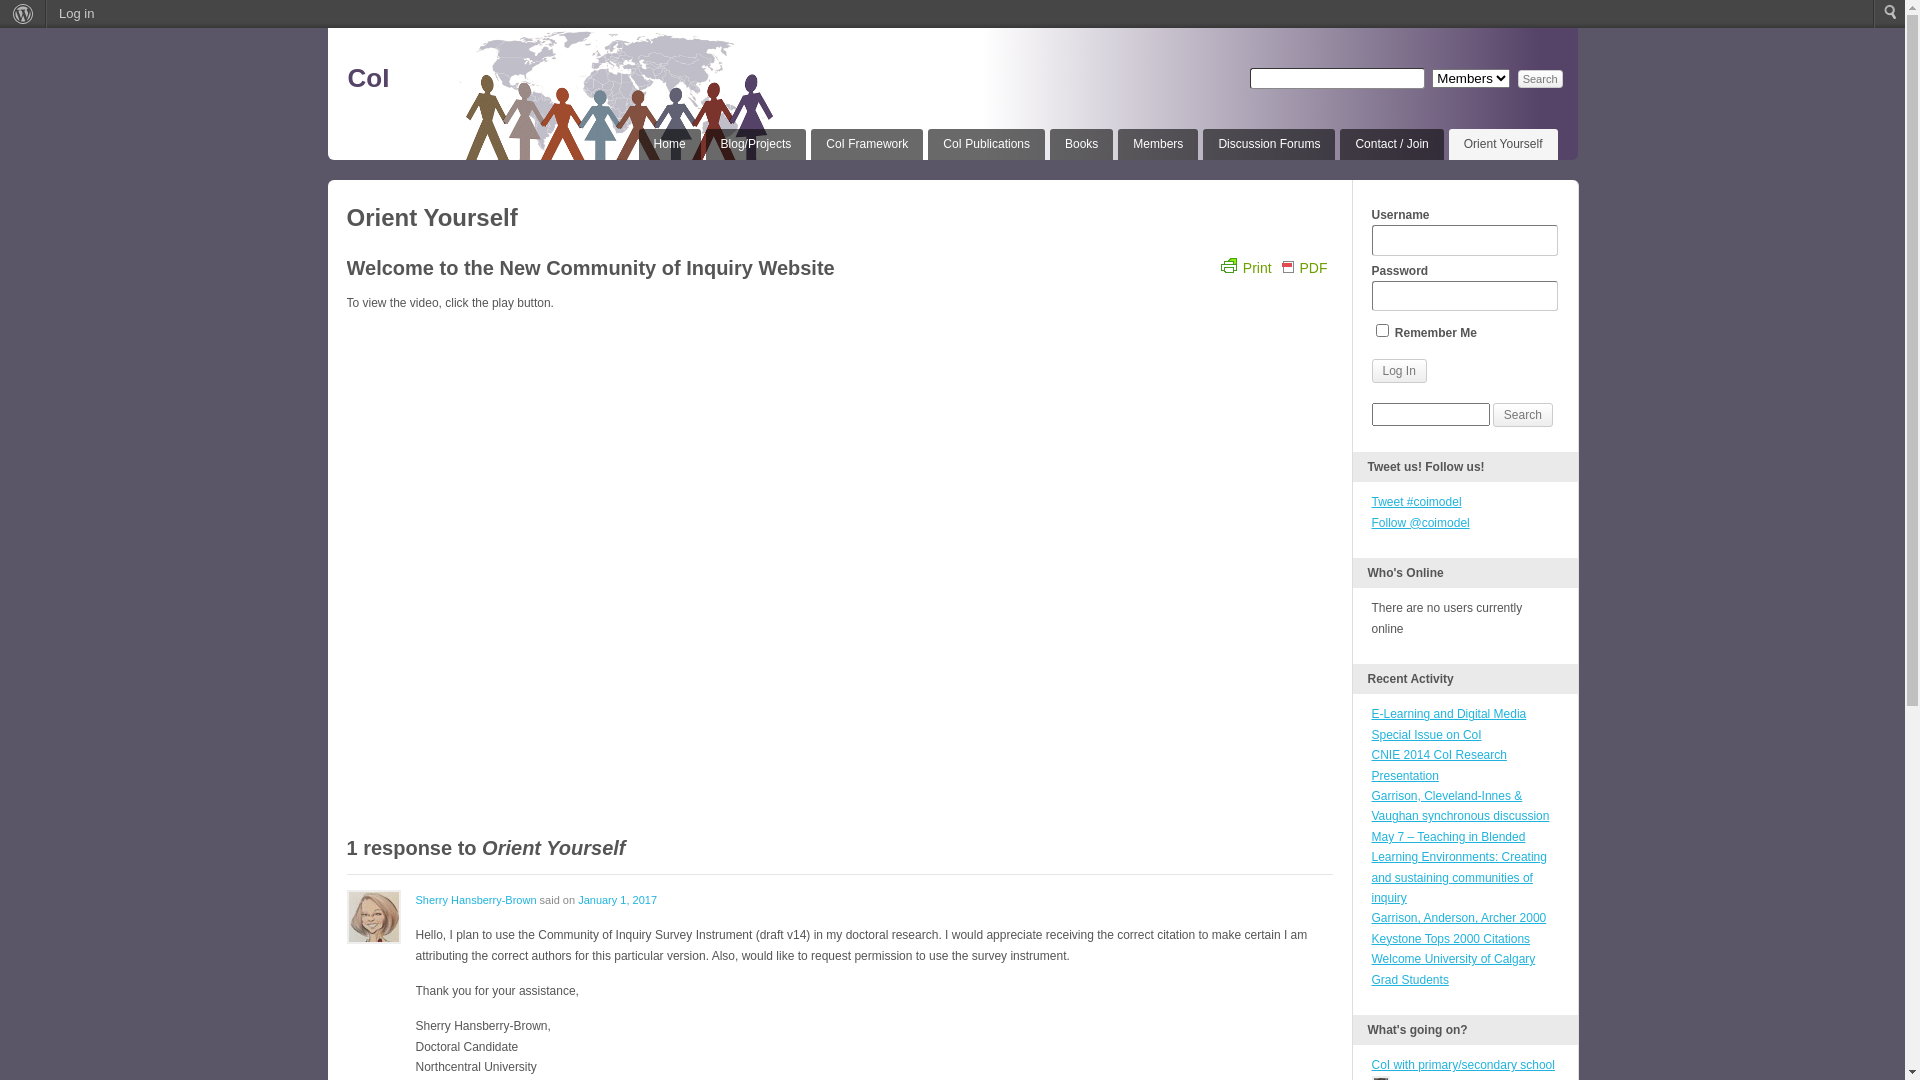 This screenshot has height=1080, width=1920. Describe the element at coordinates (1400, 371) in the screenshot. I see `Log In` at that location.